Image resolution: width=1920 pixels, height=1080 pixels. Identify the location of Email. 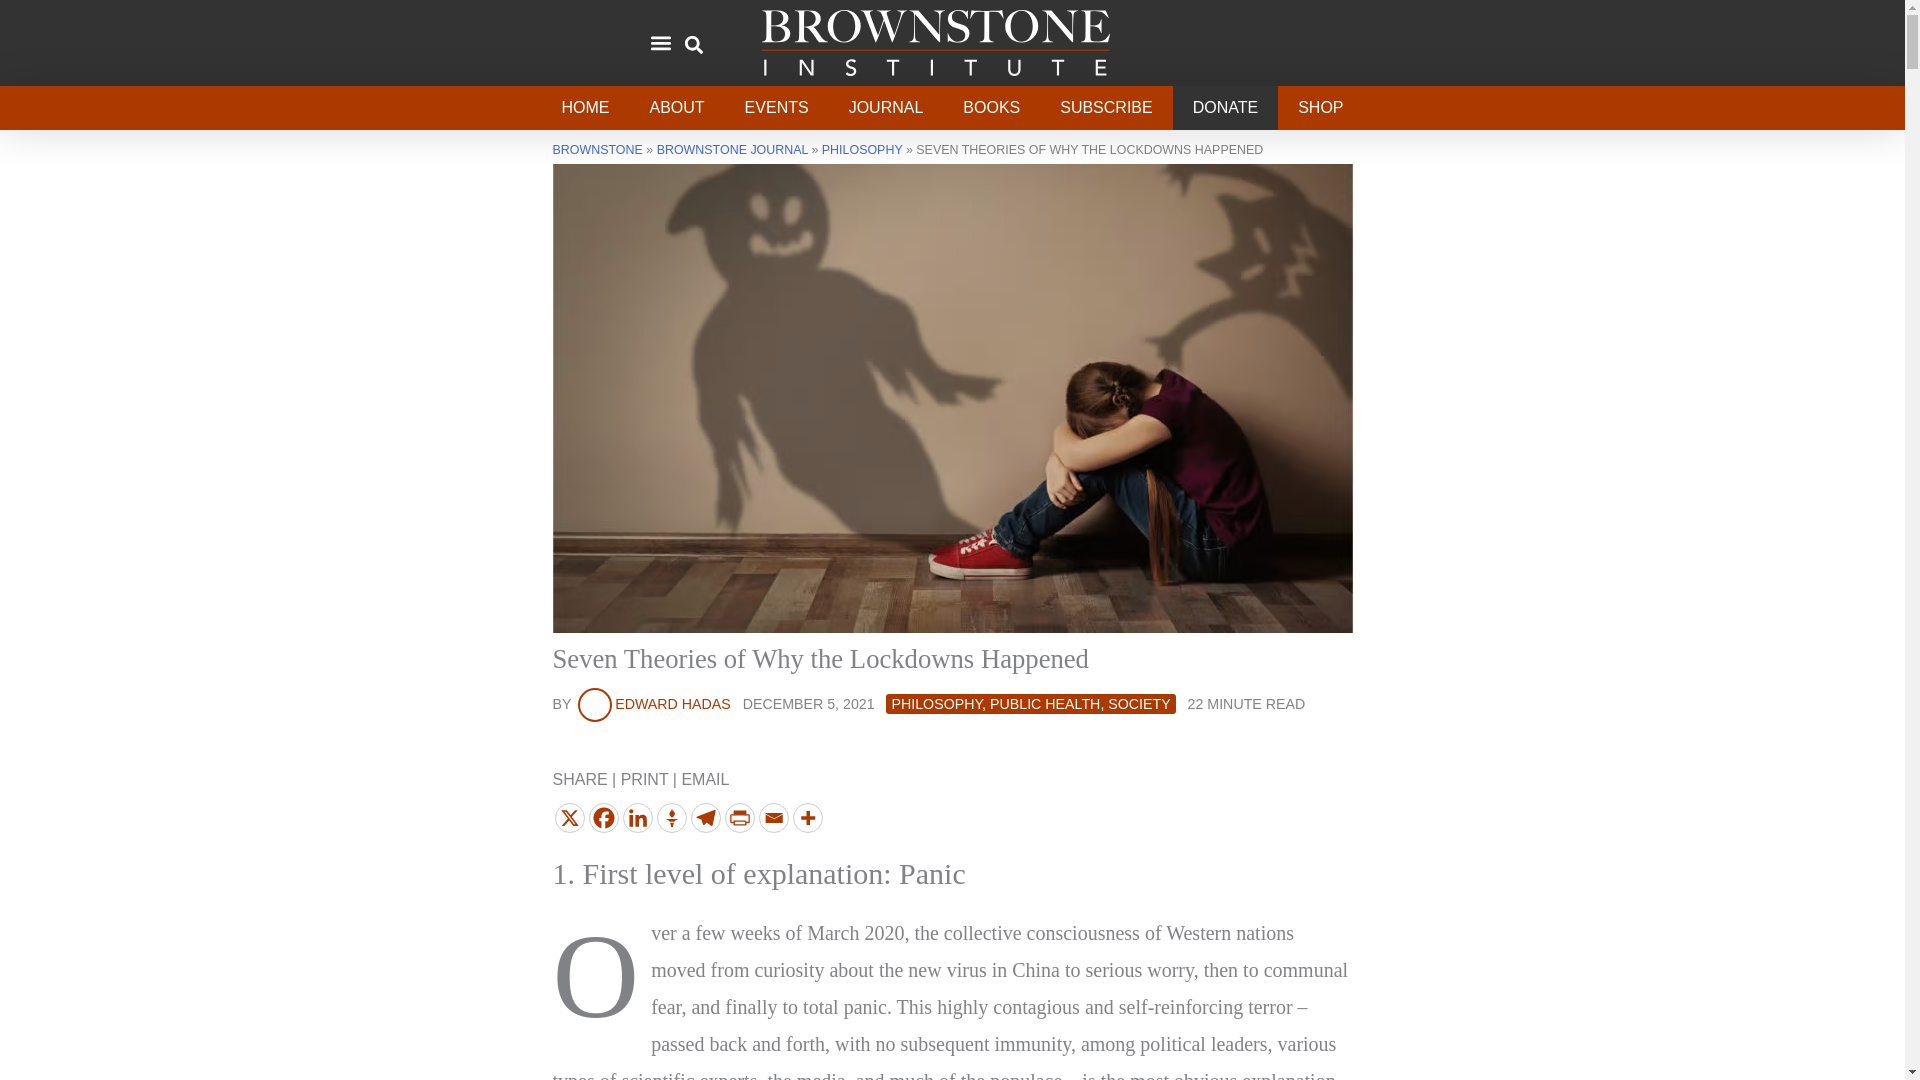
(772, 818).